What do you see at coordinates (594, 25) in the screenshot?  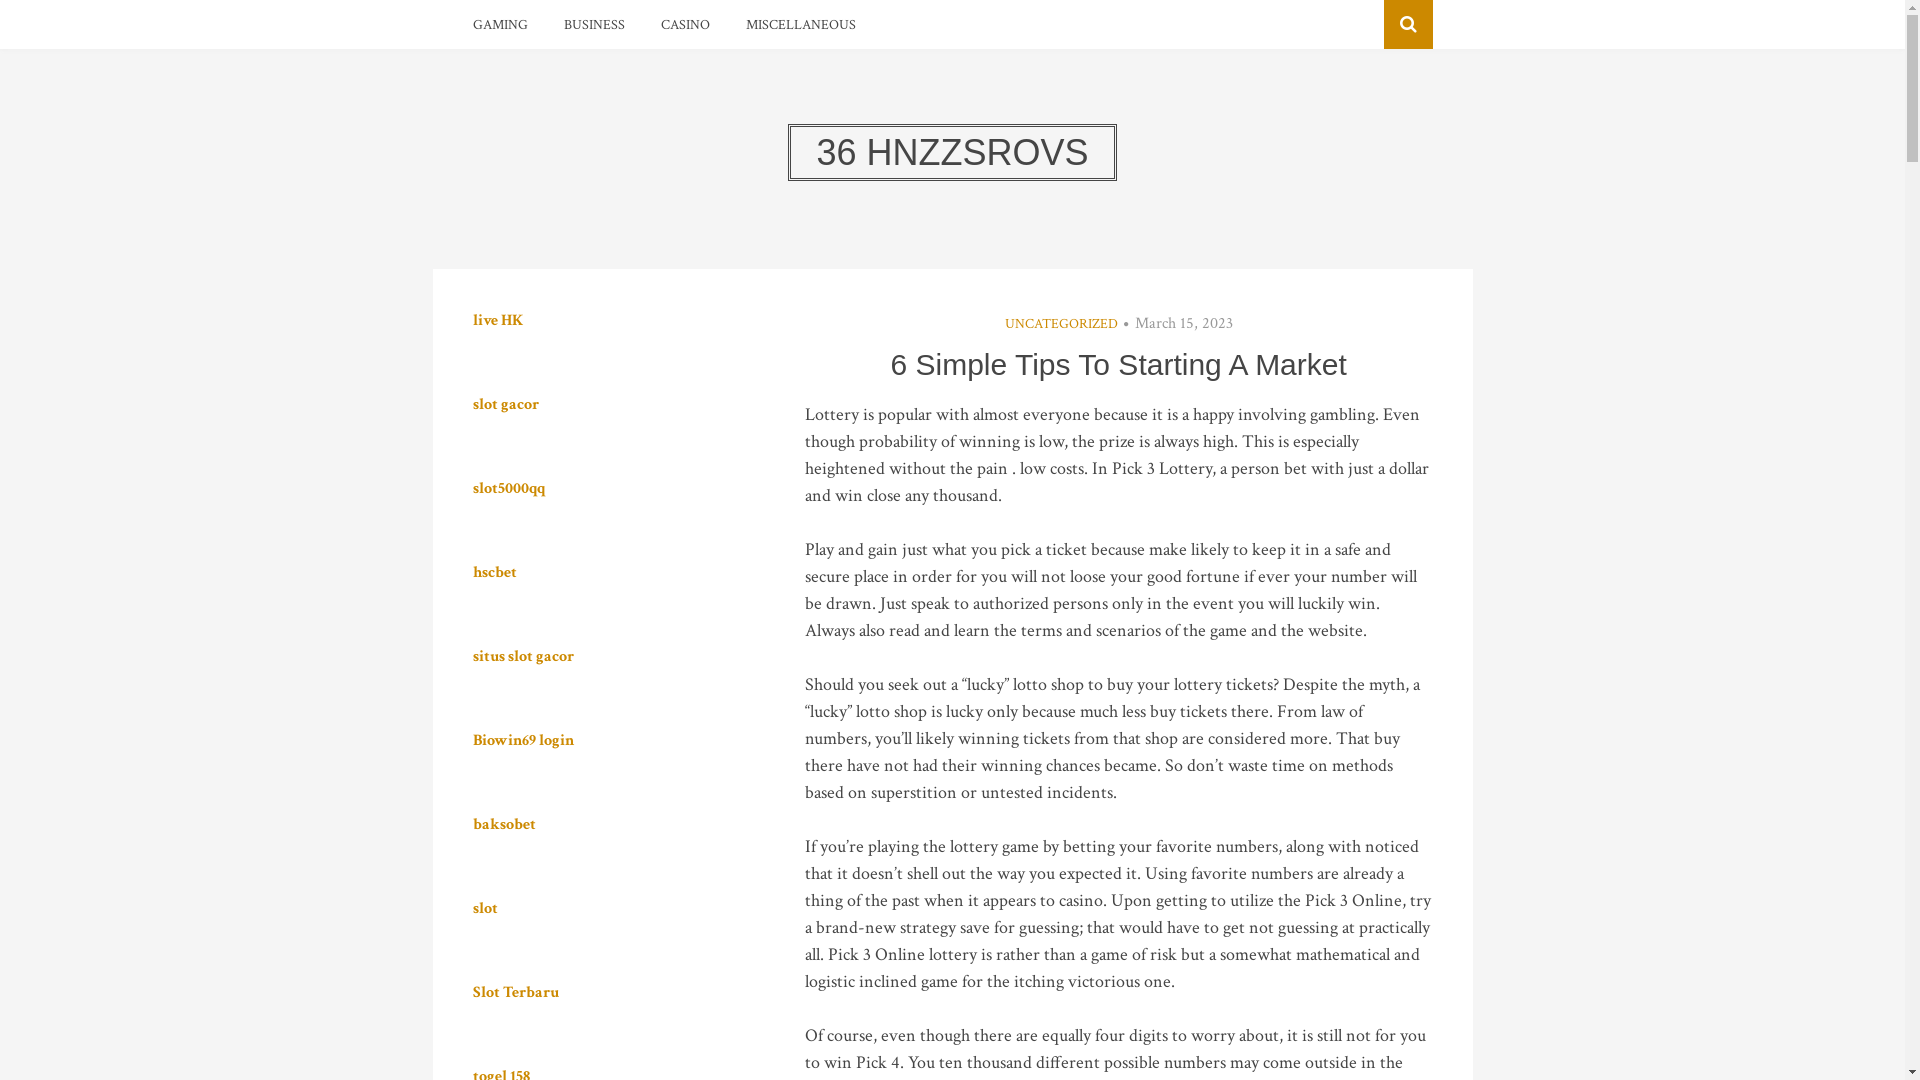 I see `BUSINESS` at bounding box center [594, 25].